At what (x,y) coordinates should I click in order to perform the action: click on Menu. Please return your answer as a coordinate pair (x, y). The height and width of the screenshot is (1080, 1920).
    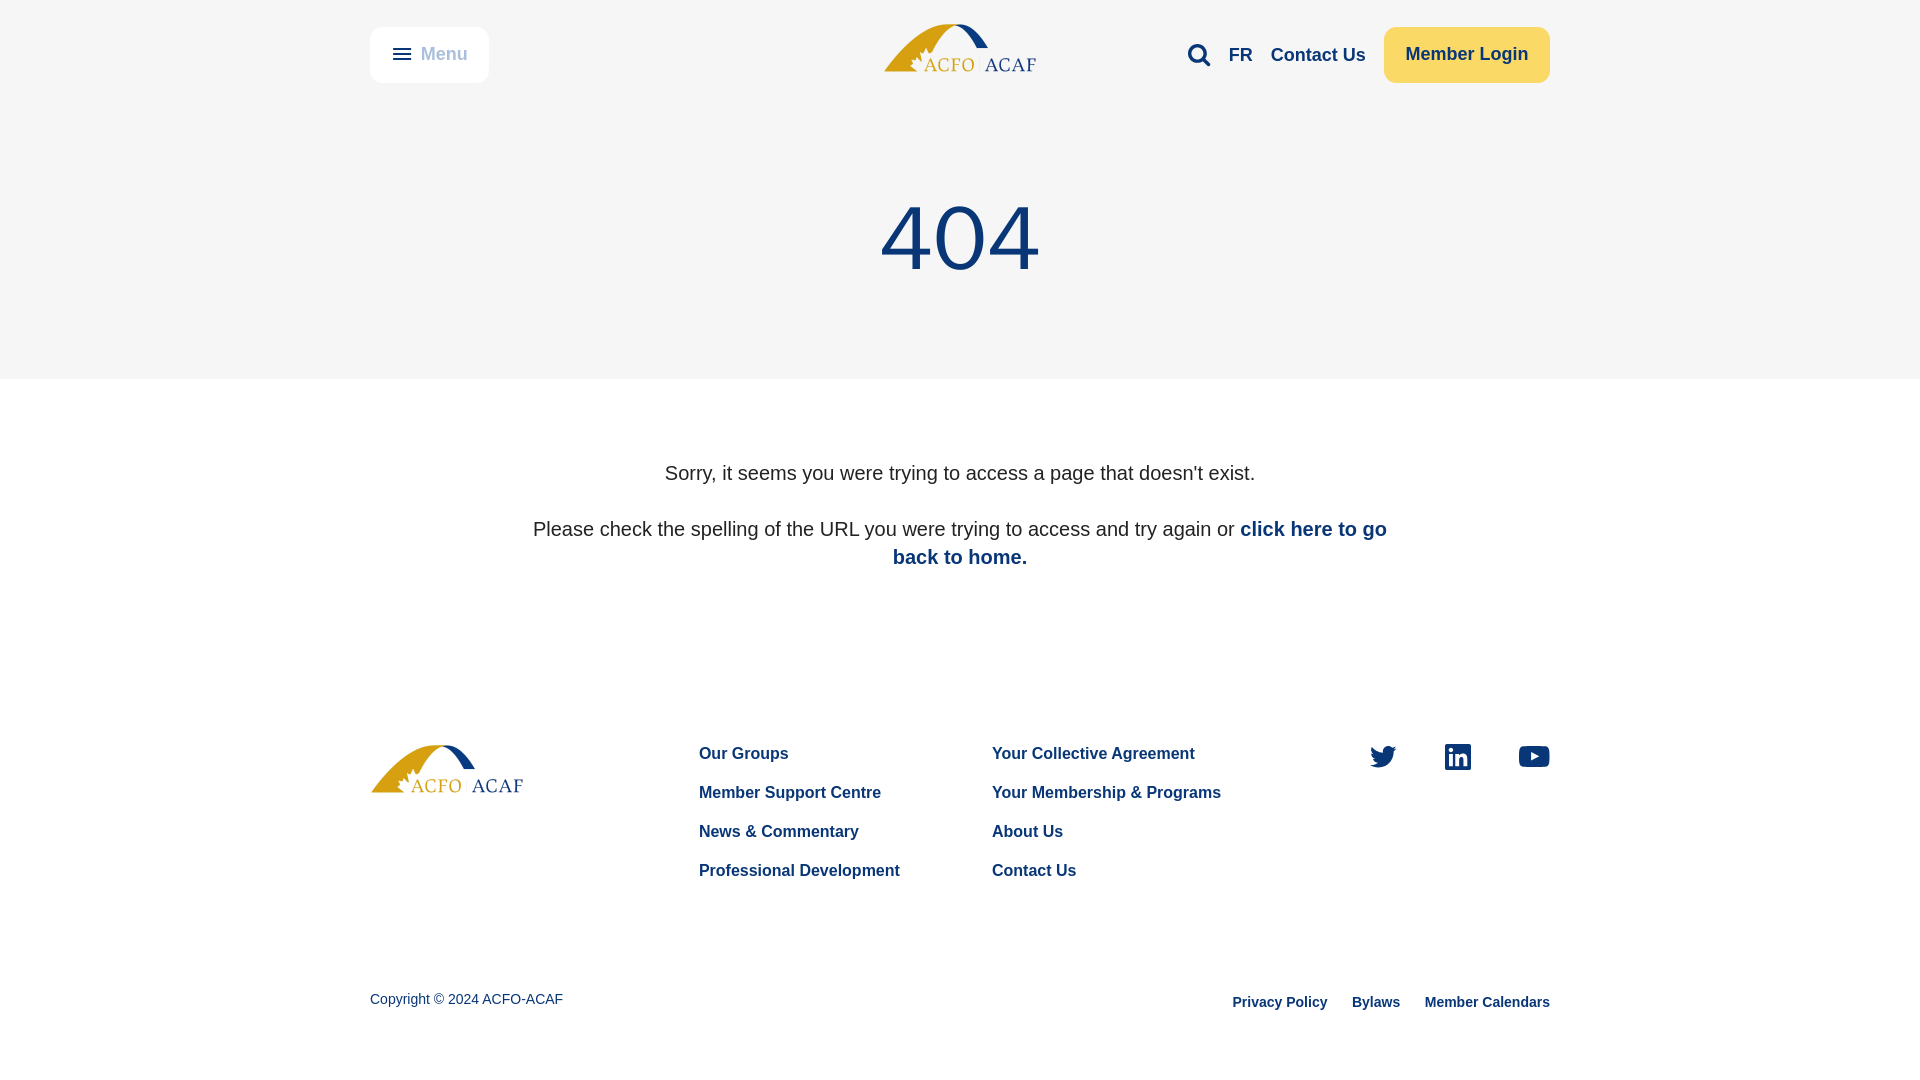
    Looking at the image, I should click on (430, 55).